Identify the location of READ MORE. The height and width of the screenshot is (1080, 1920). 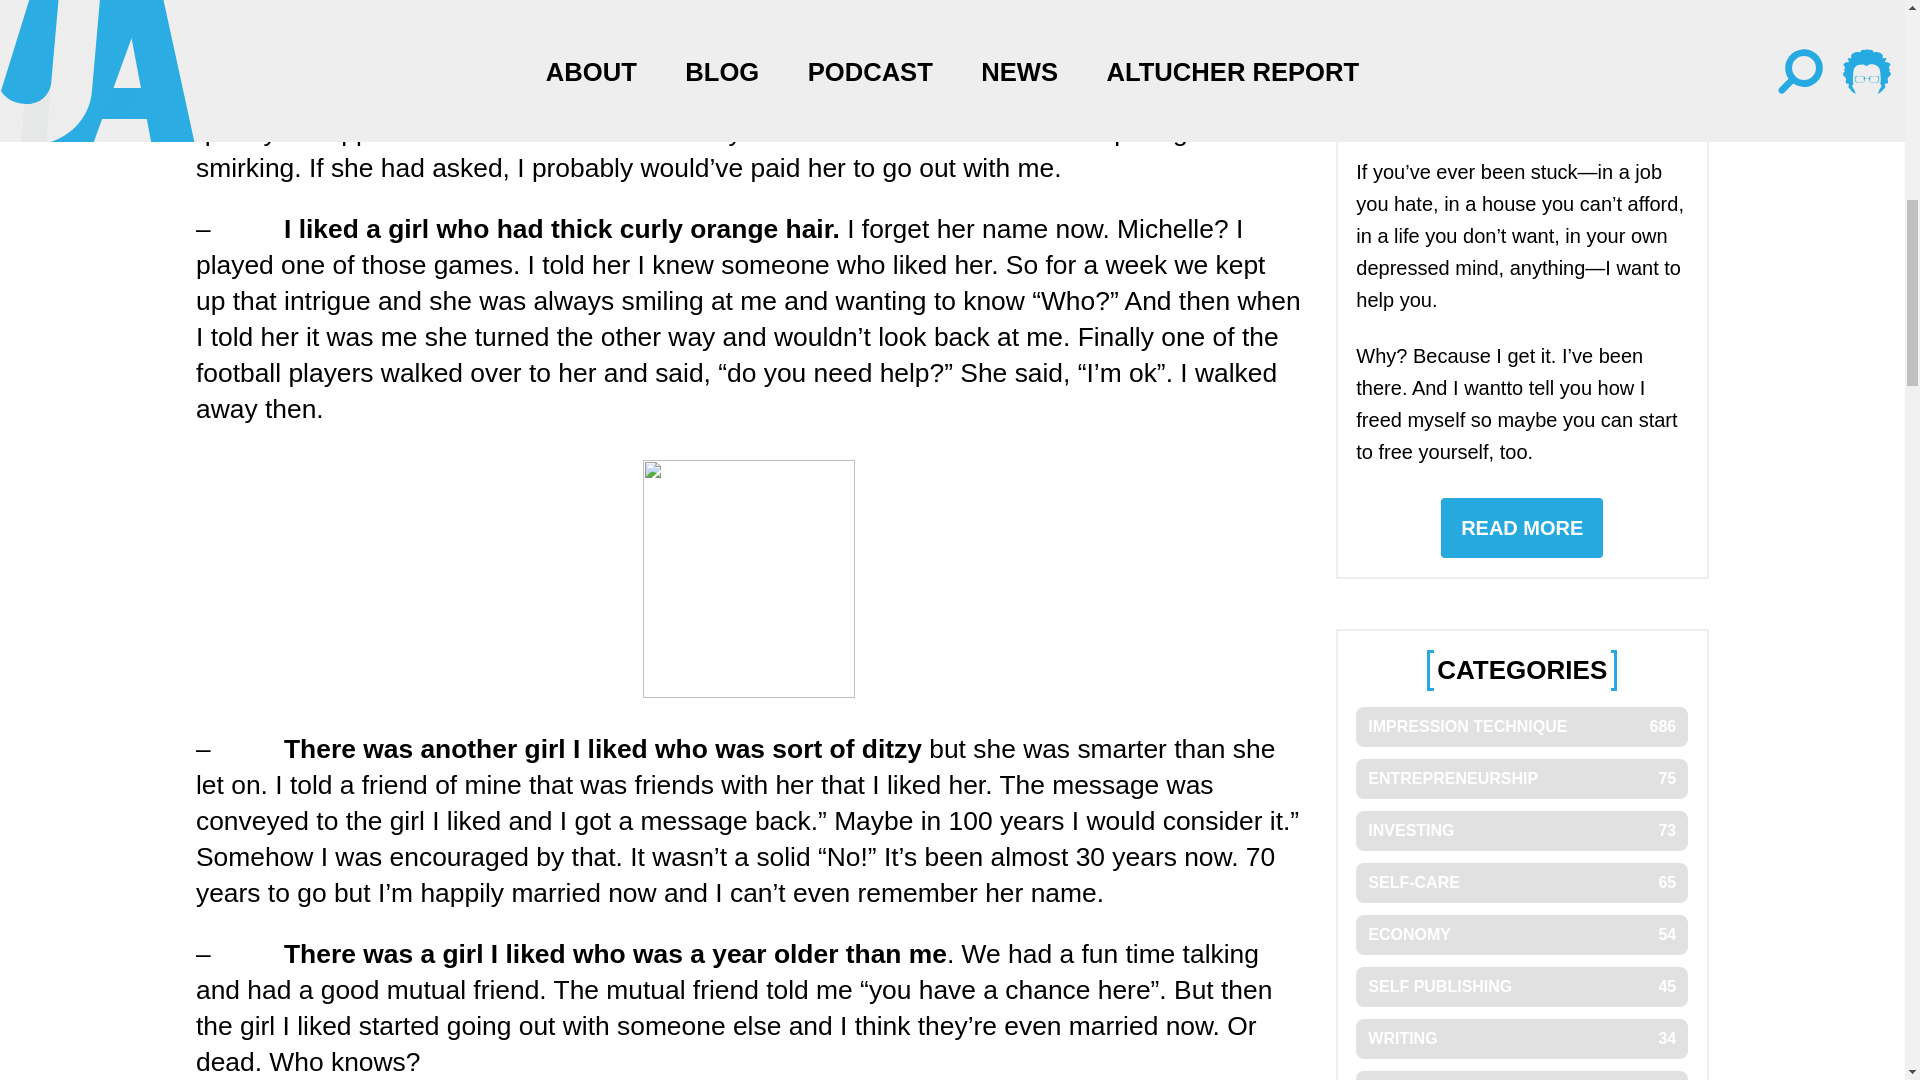
(1521, 1039).